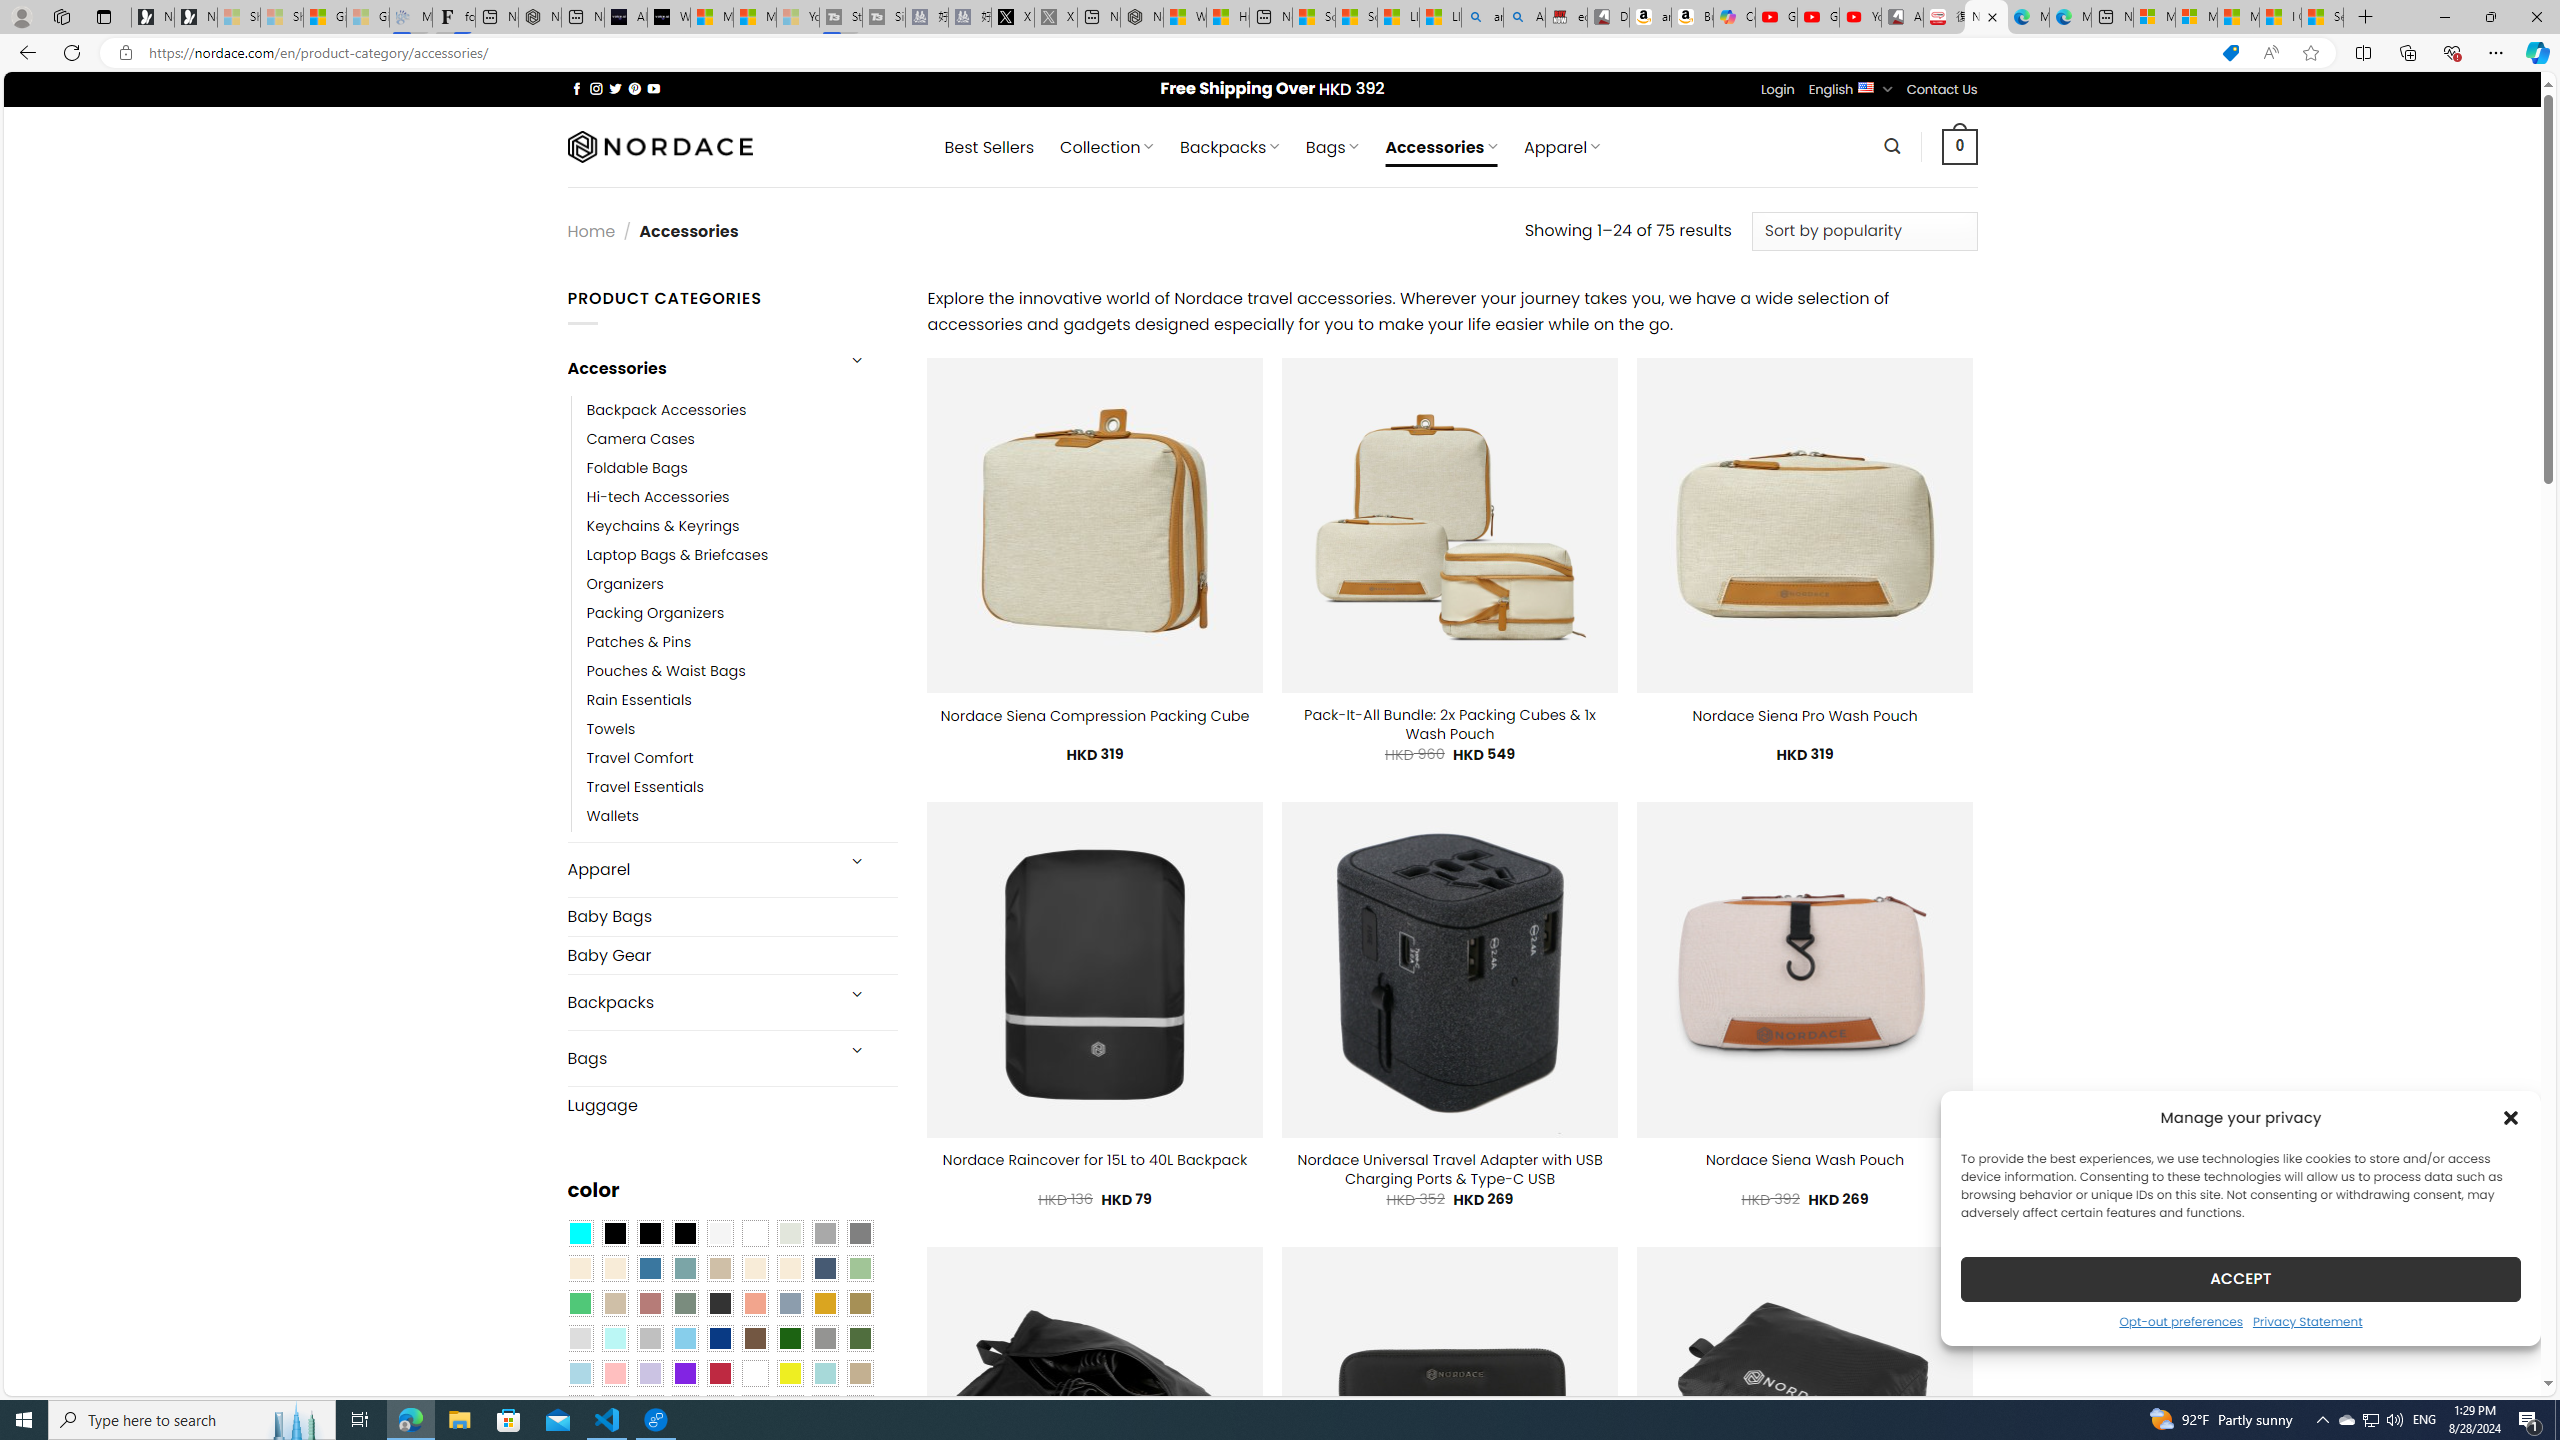 The height and width of the screenshot is (1440, 2560). I want to click on Brownie, so click(719, 1268).